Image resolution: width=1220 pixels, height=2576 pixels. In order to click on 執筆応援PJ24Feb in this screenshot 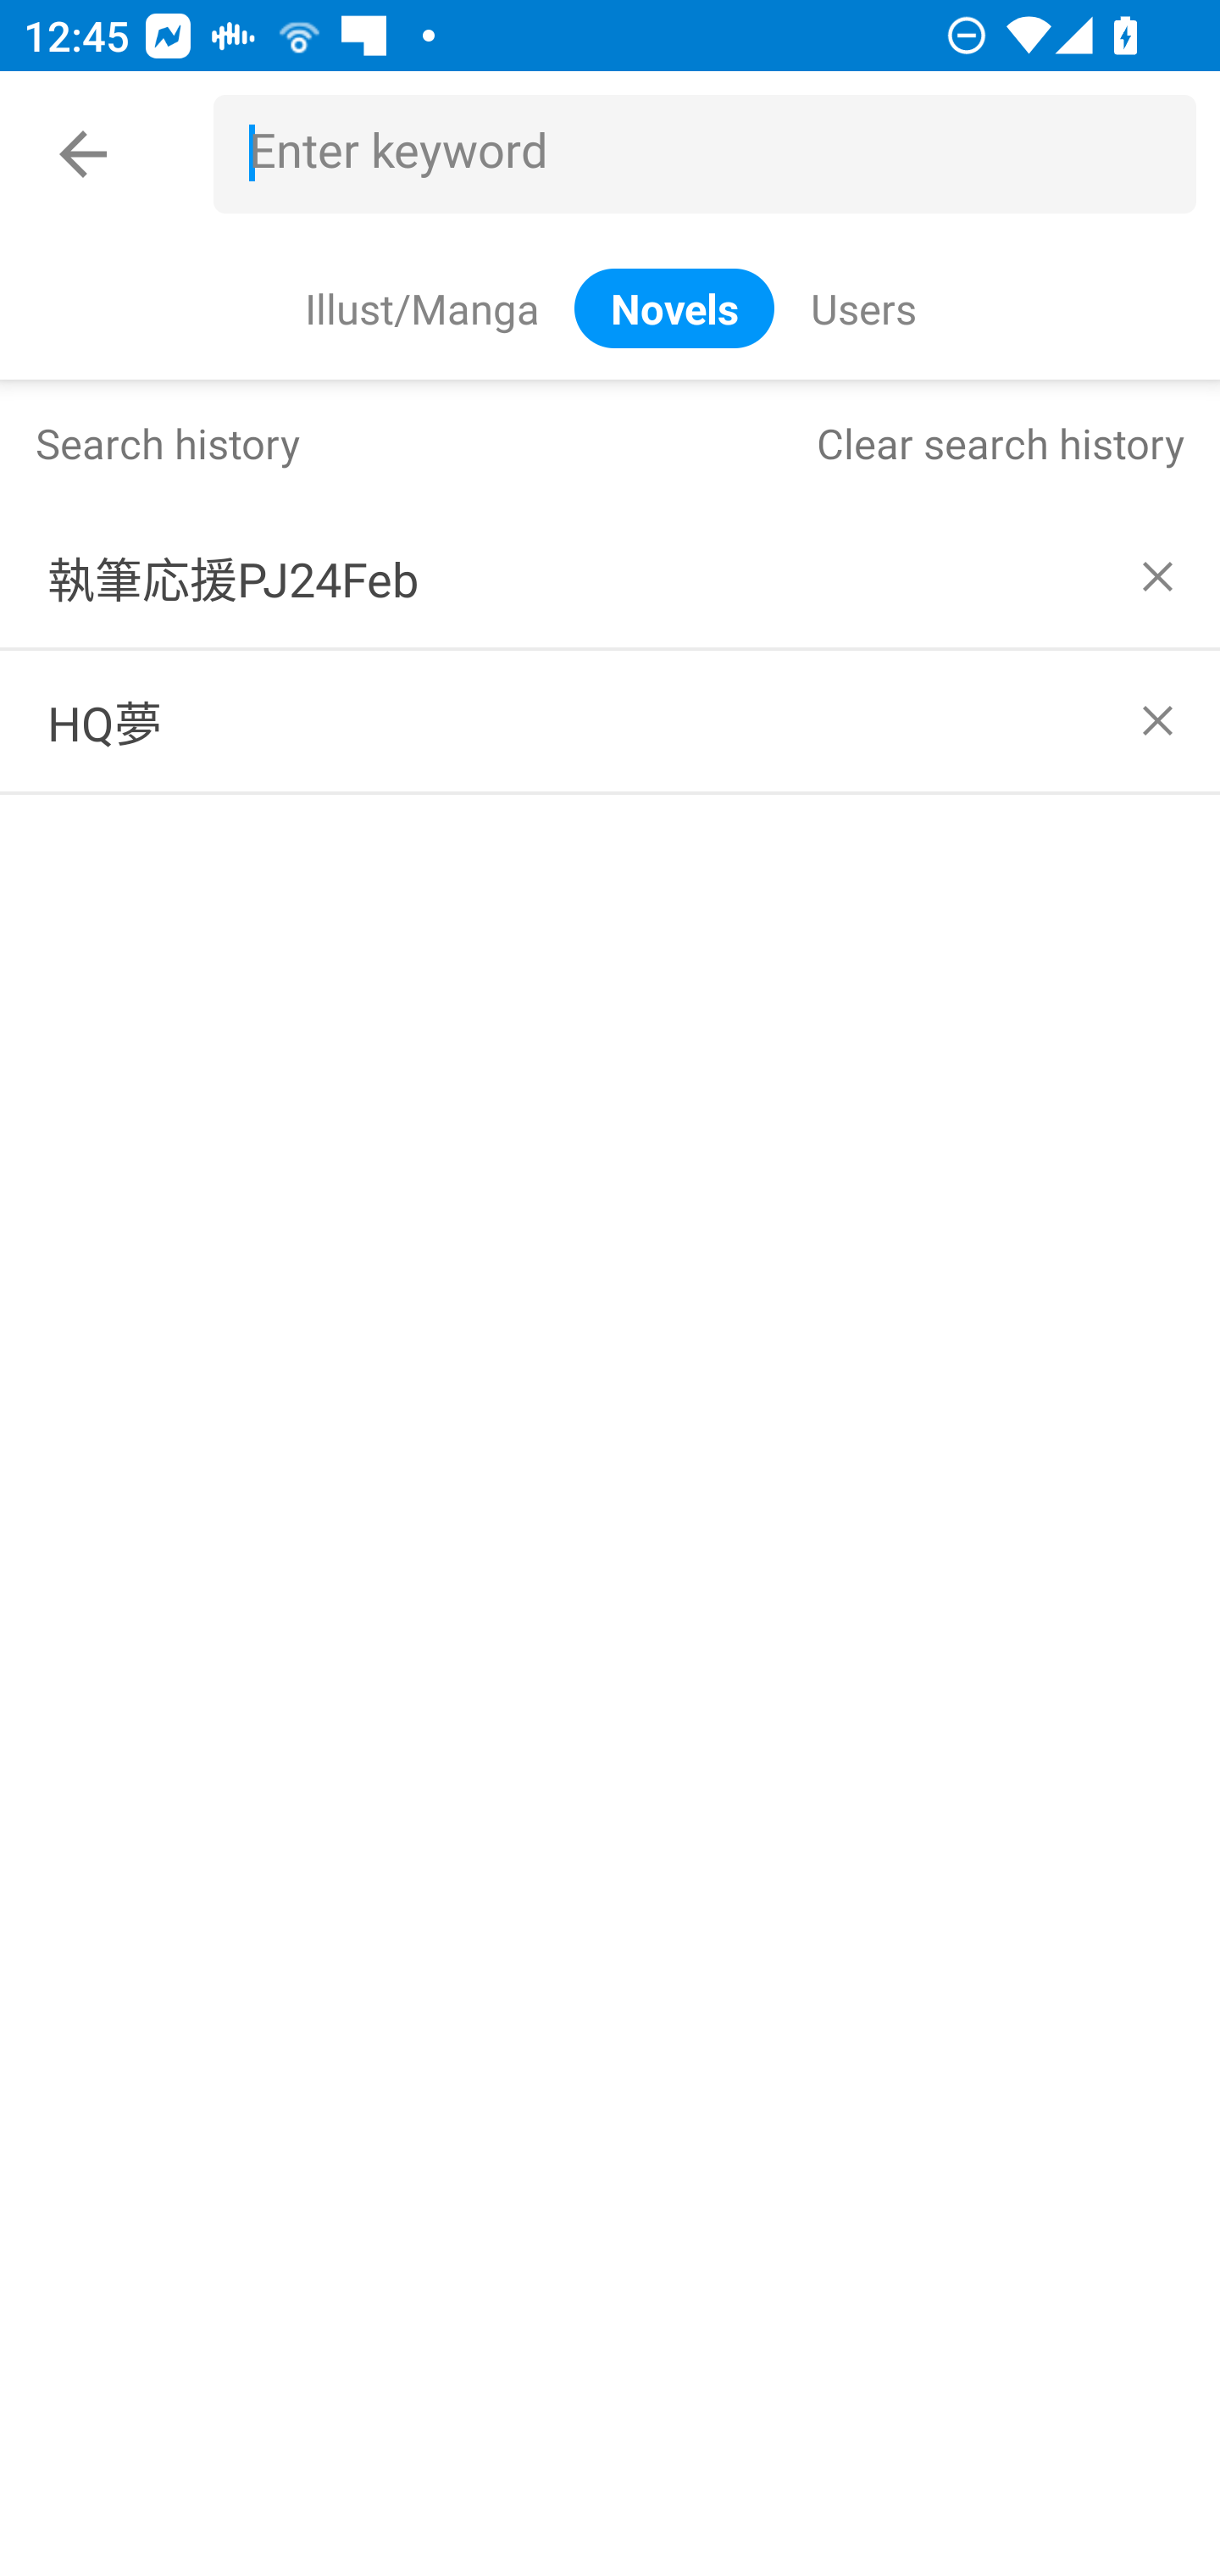, I will do `click(610, 576)`.